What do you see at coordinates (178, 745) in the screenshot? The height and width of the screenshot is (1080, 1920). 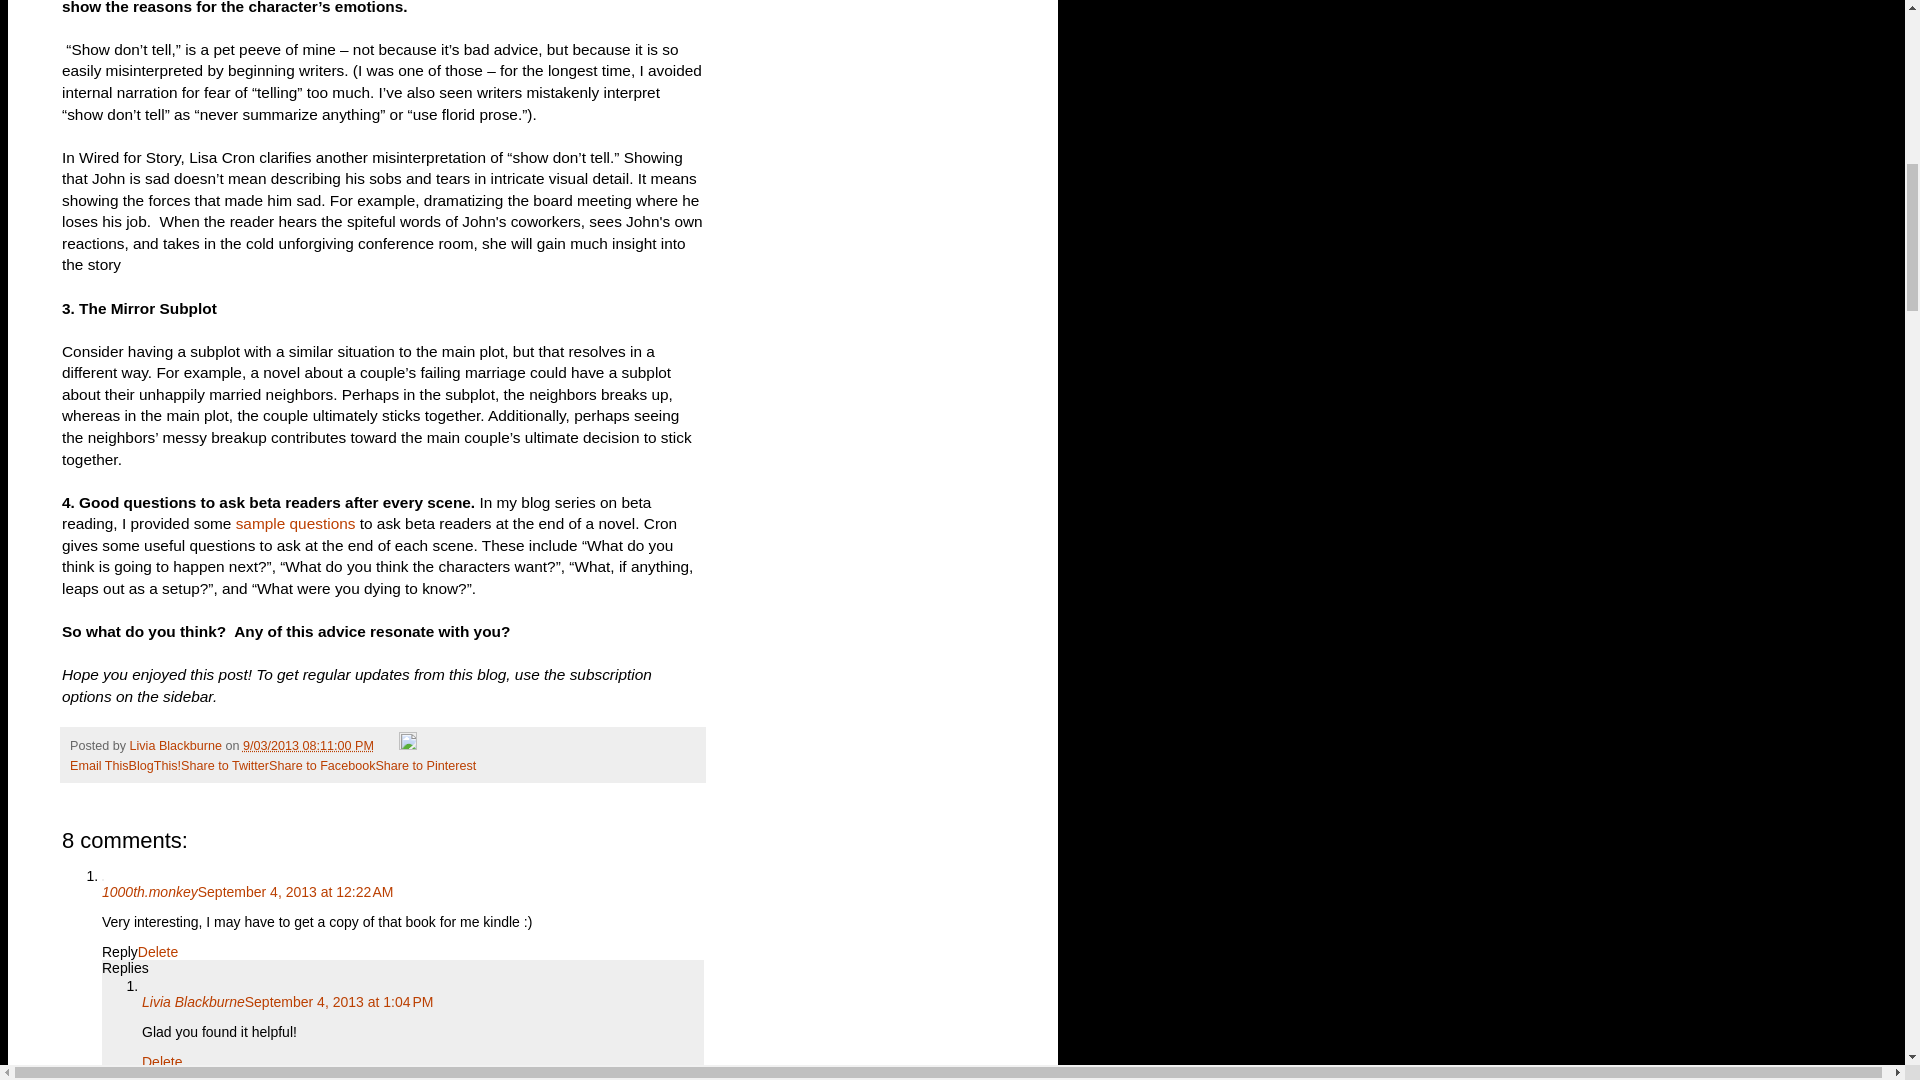 I see `author profile` at bounding box center [178, 745].